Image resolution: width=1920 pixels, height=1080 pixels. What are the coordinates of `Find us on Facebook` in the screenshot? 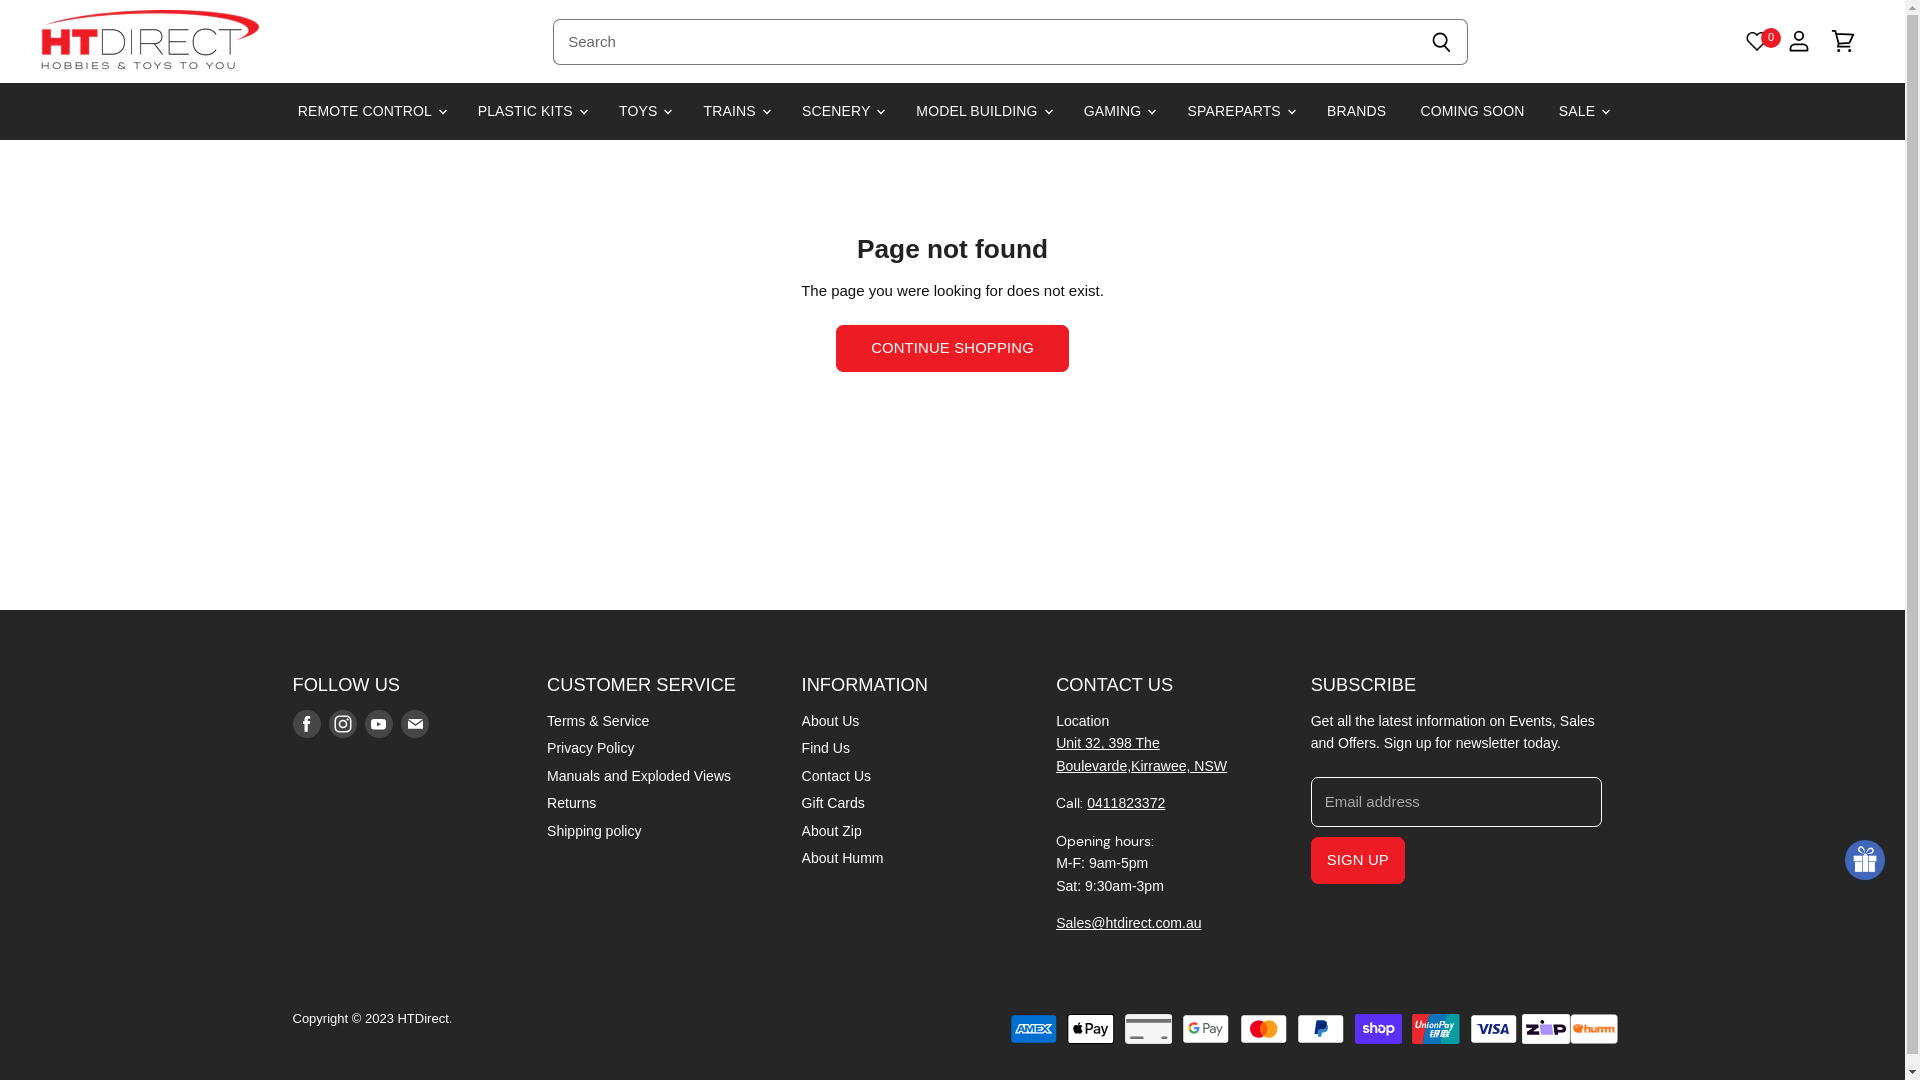 It's located at (306, 724).